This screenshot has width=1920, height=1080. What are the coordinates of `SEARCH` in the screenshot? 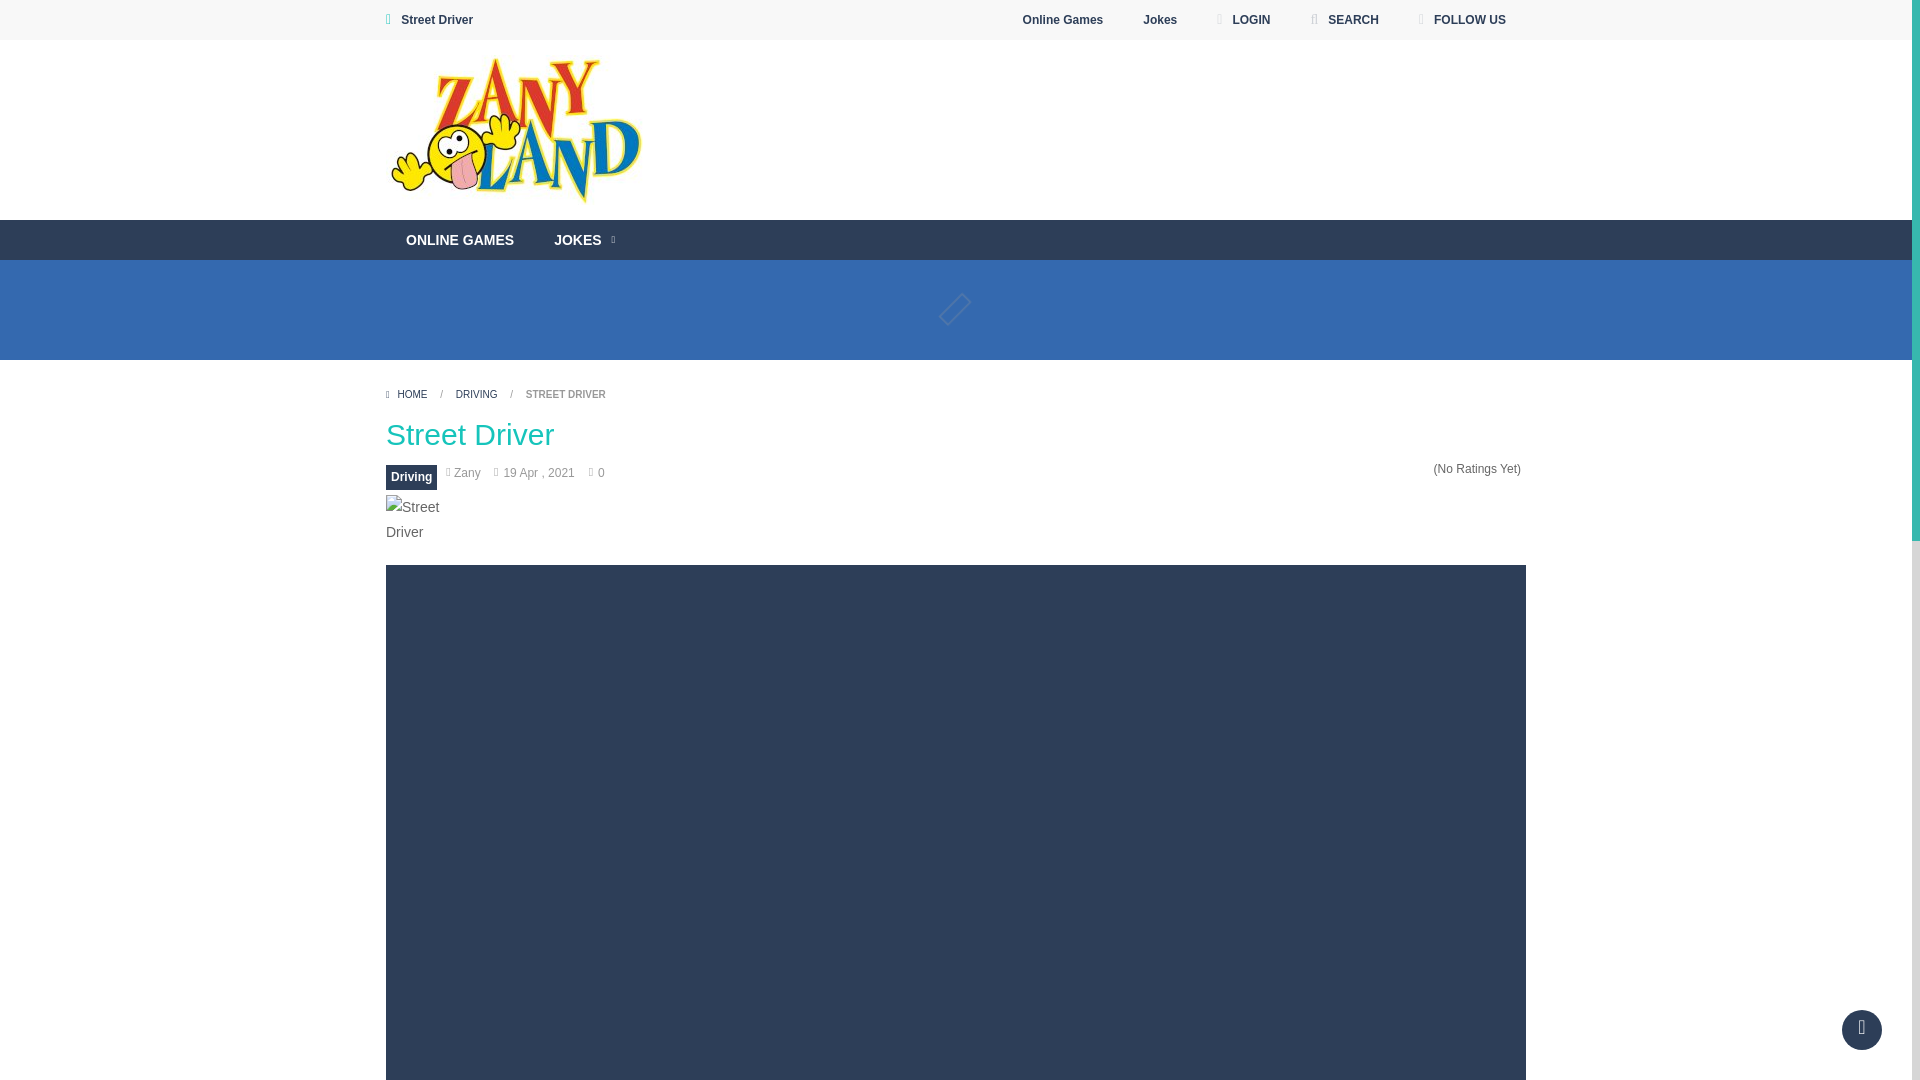 It's located at (1344, 20).